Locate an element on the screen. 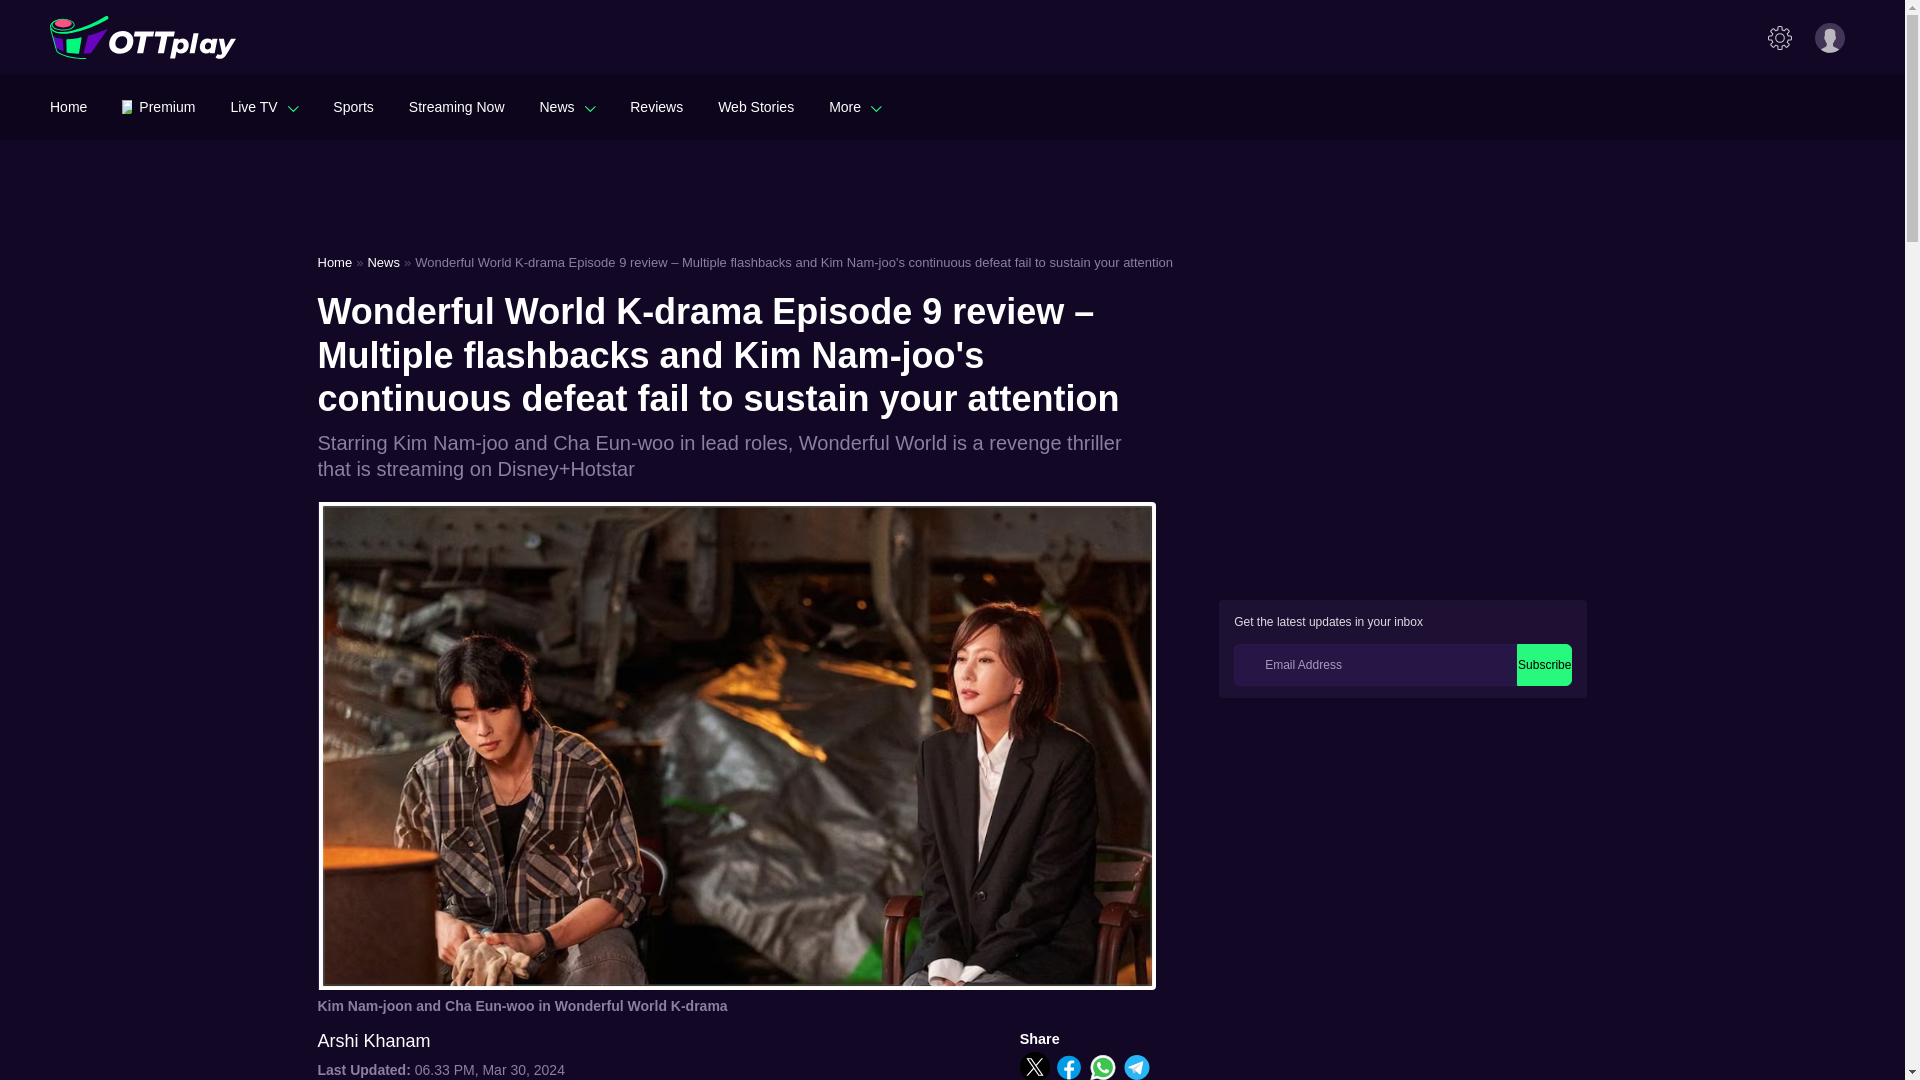 Image resolution: width=1920 pixels, height=1080 pixels. Streaming Now is located at coordinates (456, 106).